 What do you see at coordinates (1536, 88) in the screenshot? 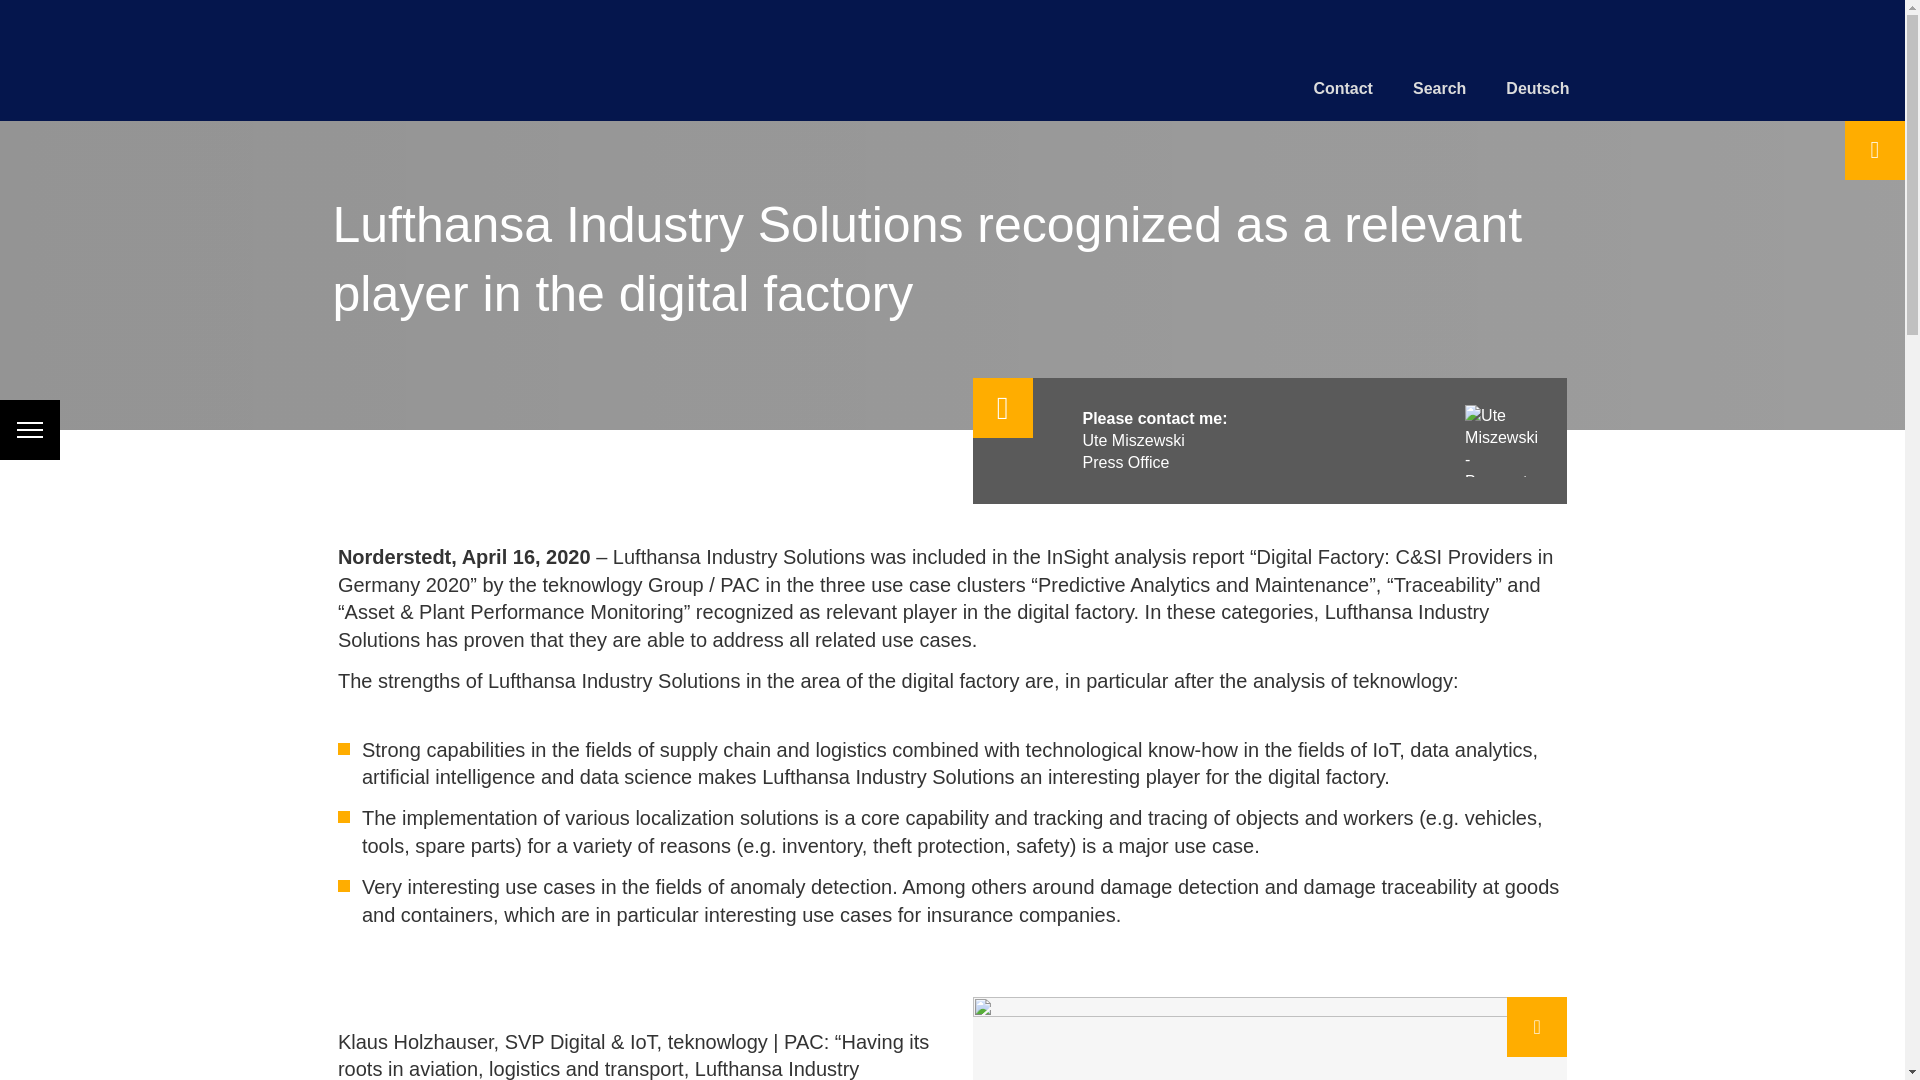
I see `Deutsch` at bounding box center [1536, 88].